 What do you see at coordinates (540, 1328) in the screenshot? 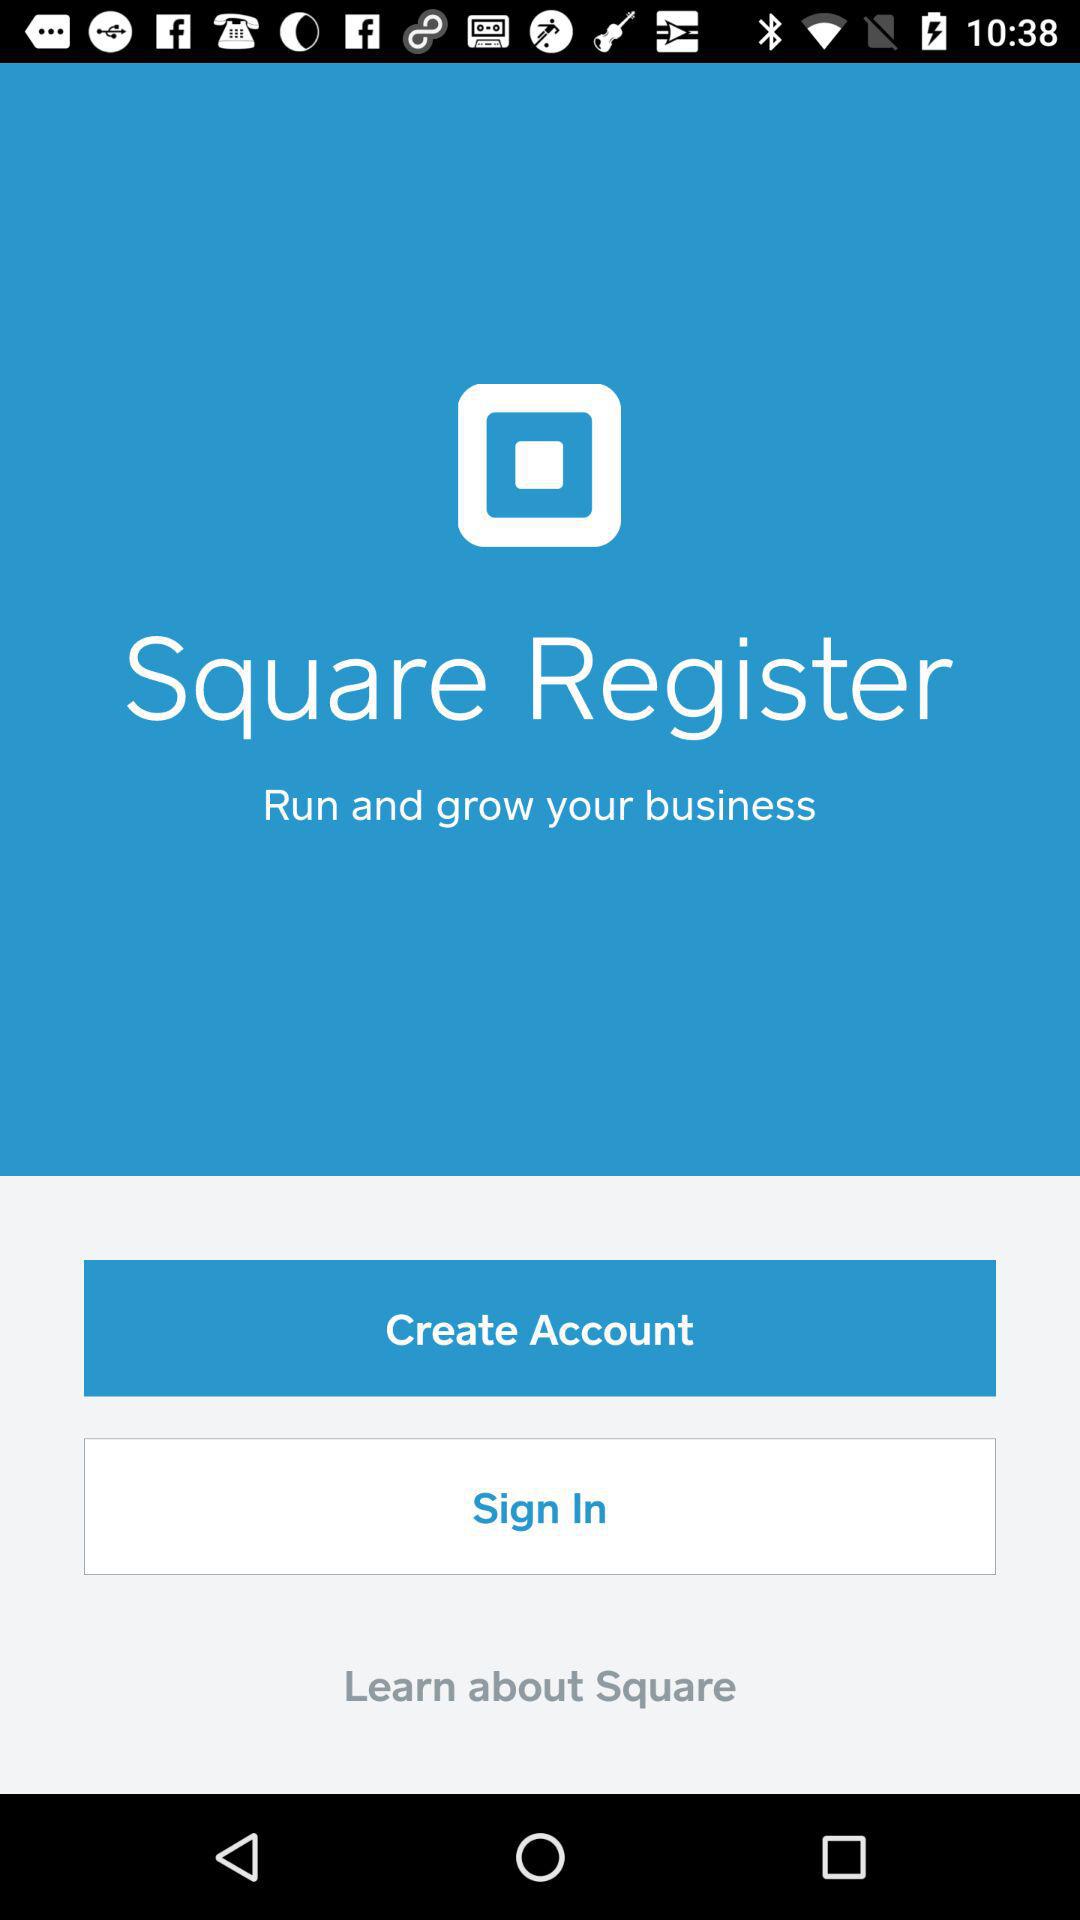
I see `click the item below the run and grow icon` at bounding box center [540, 1328].